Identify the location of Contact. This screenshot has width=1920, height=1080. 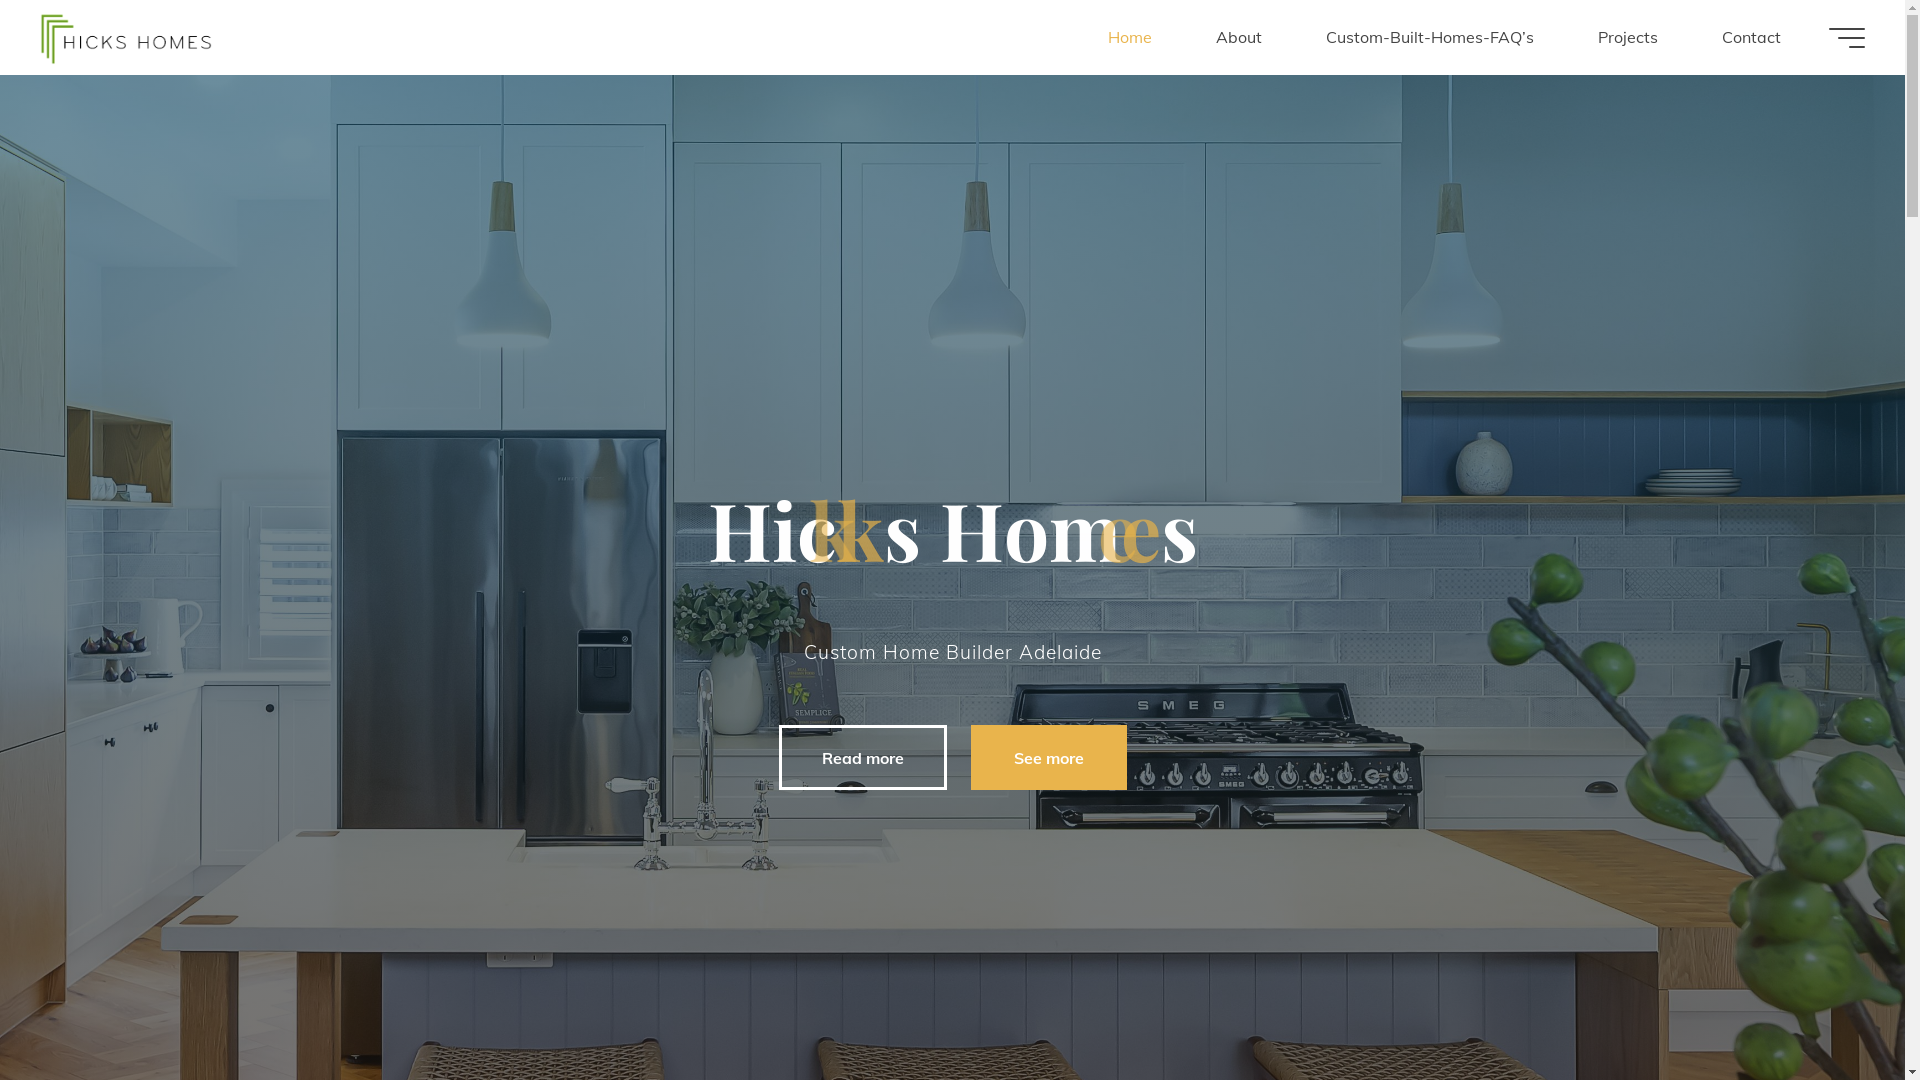
(1752, 38).